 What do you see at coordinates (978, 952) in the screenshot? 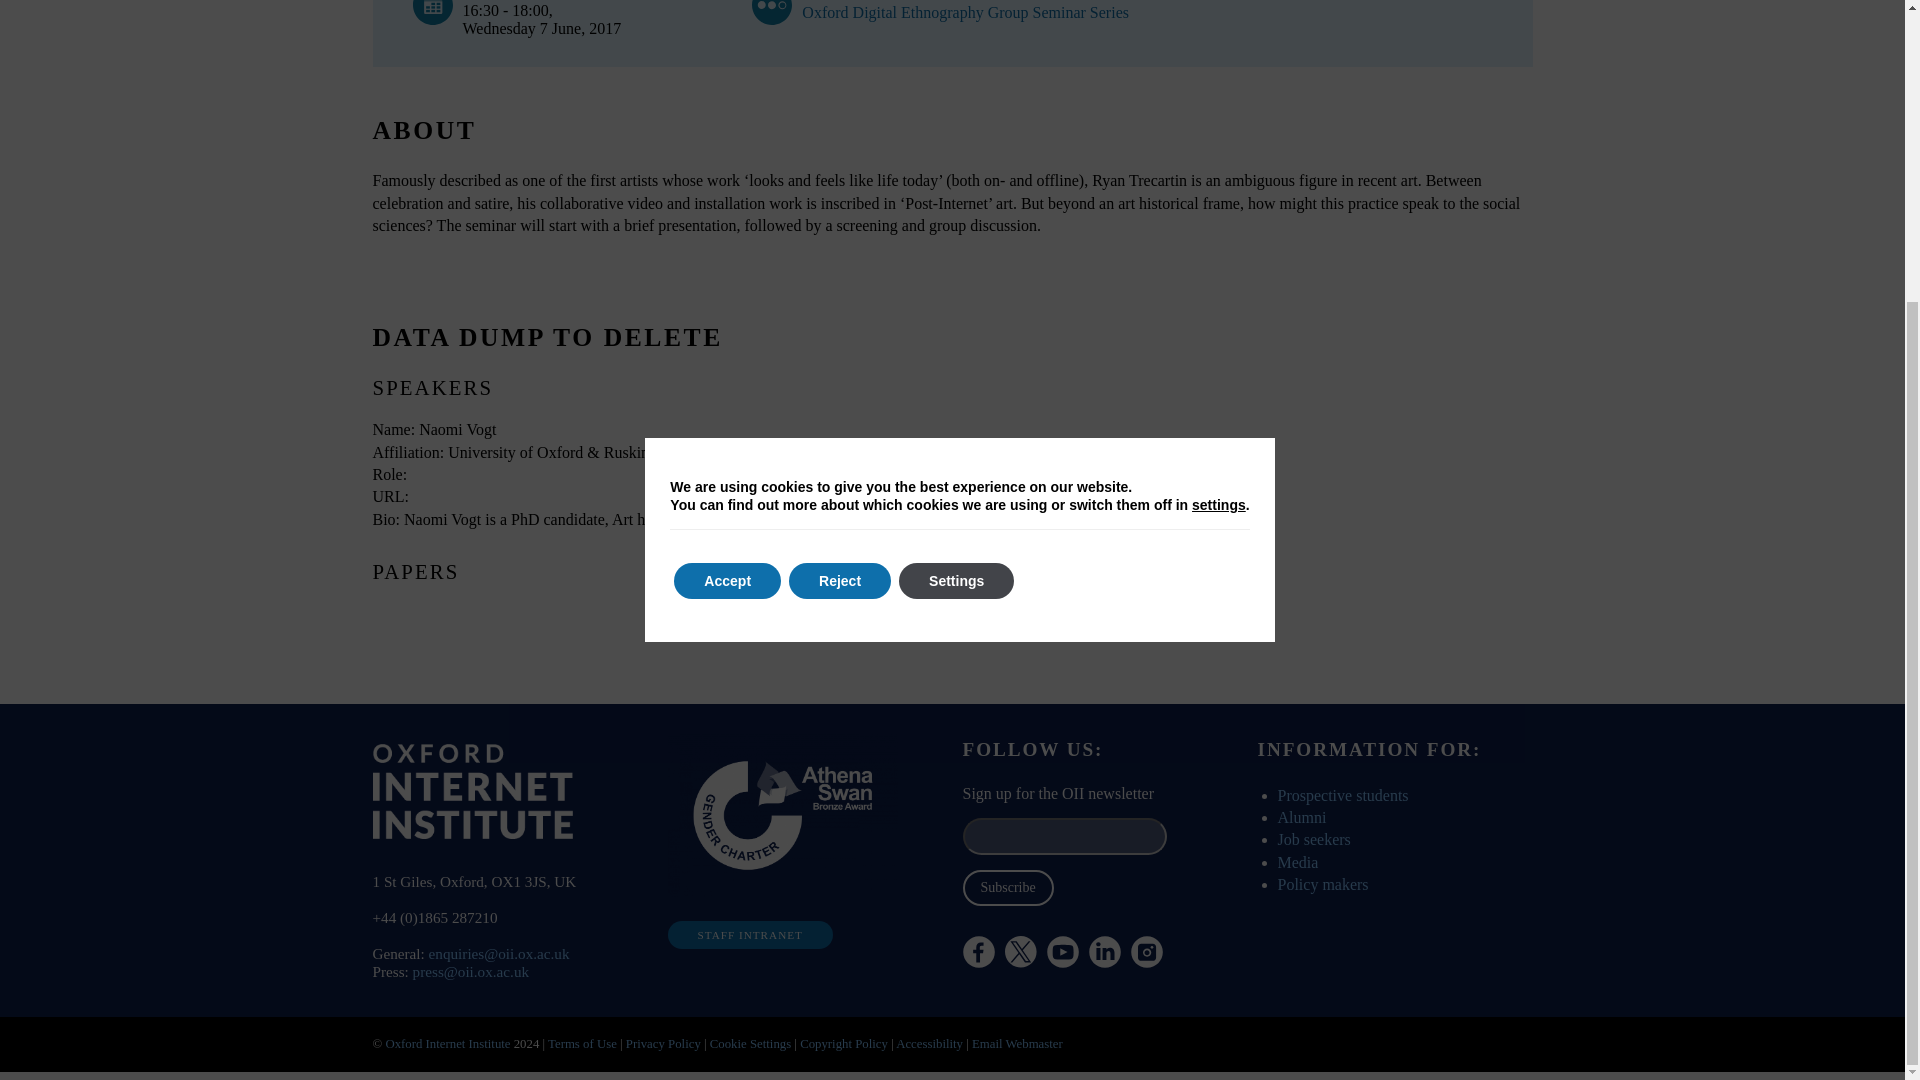
I see `Facebook link` at bounding box center [978, 952].